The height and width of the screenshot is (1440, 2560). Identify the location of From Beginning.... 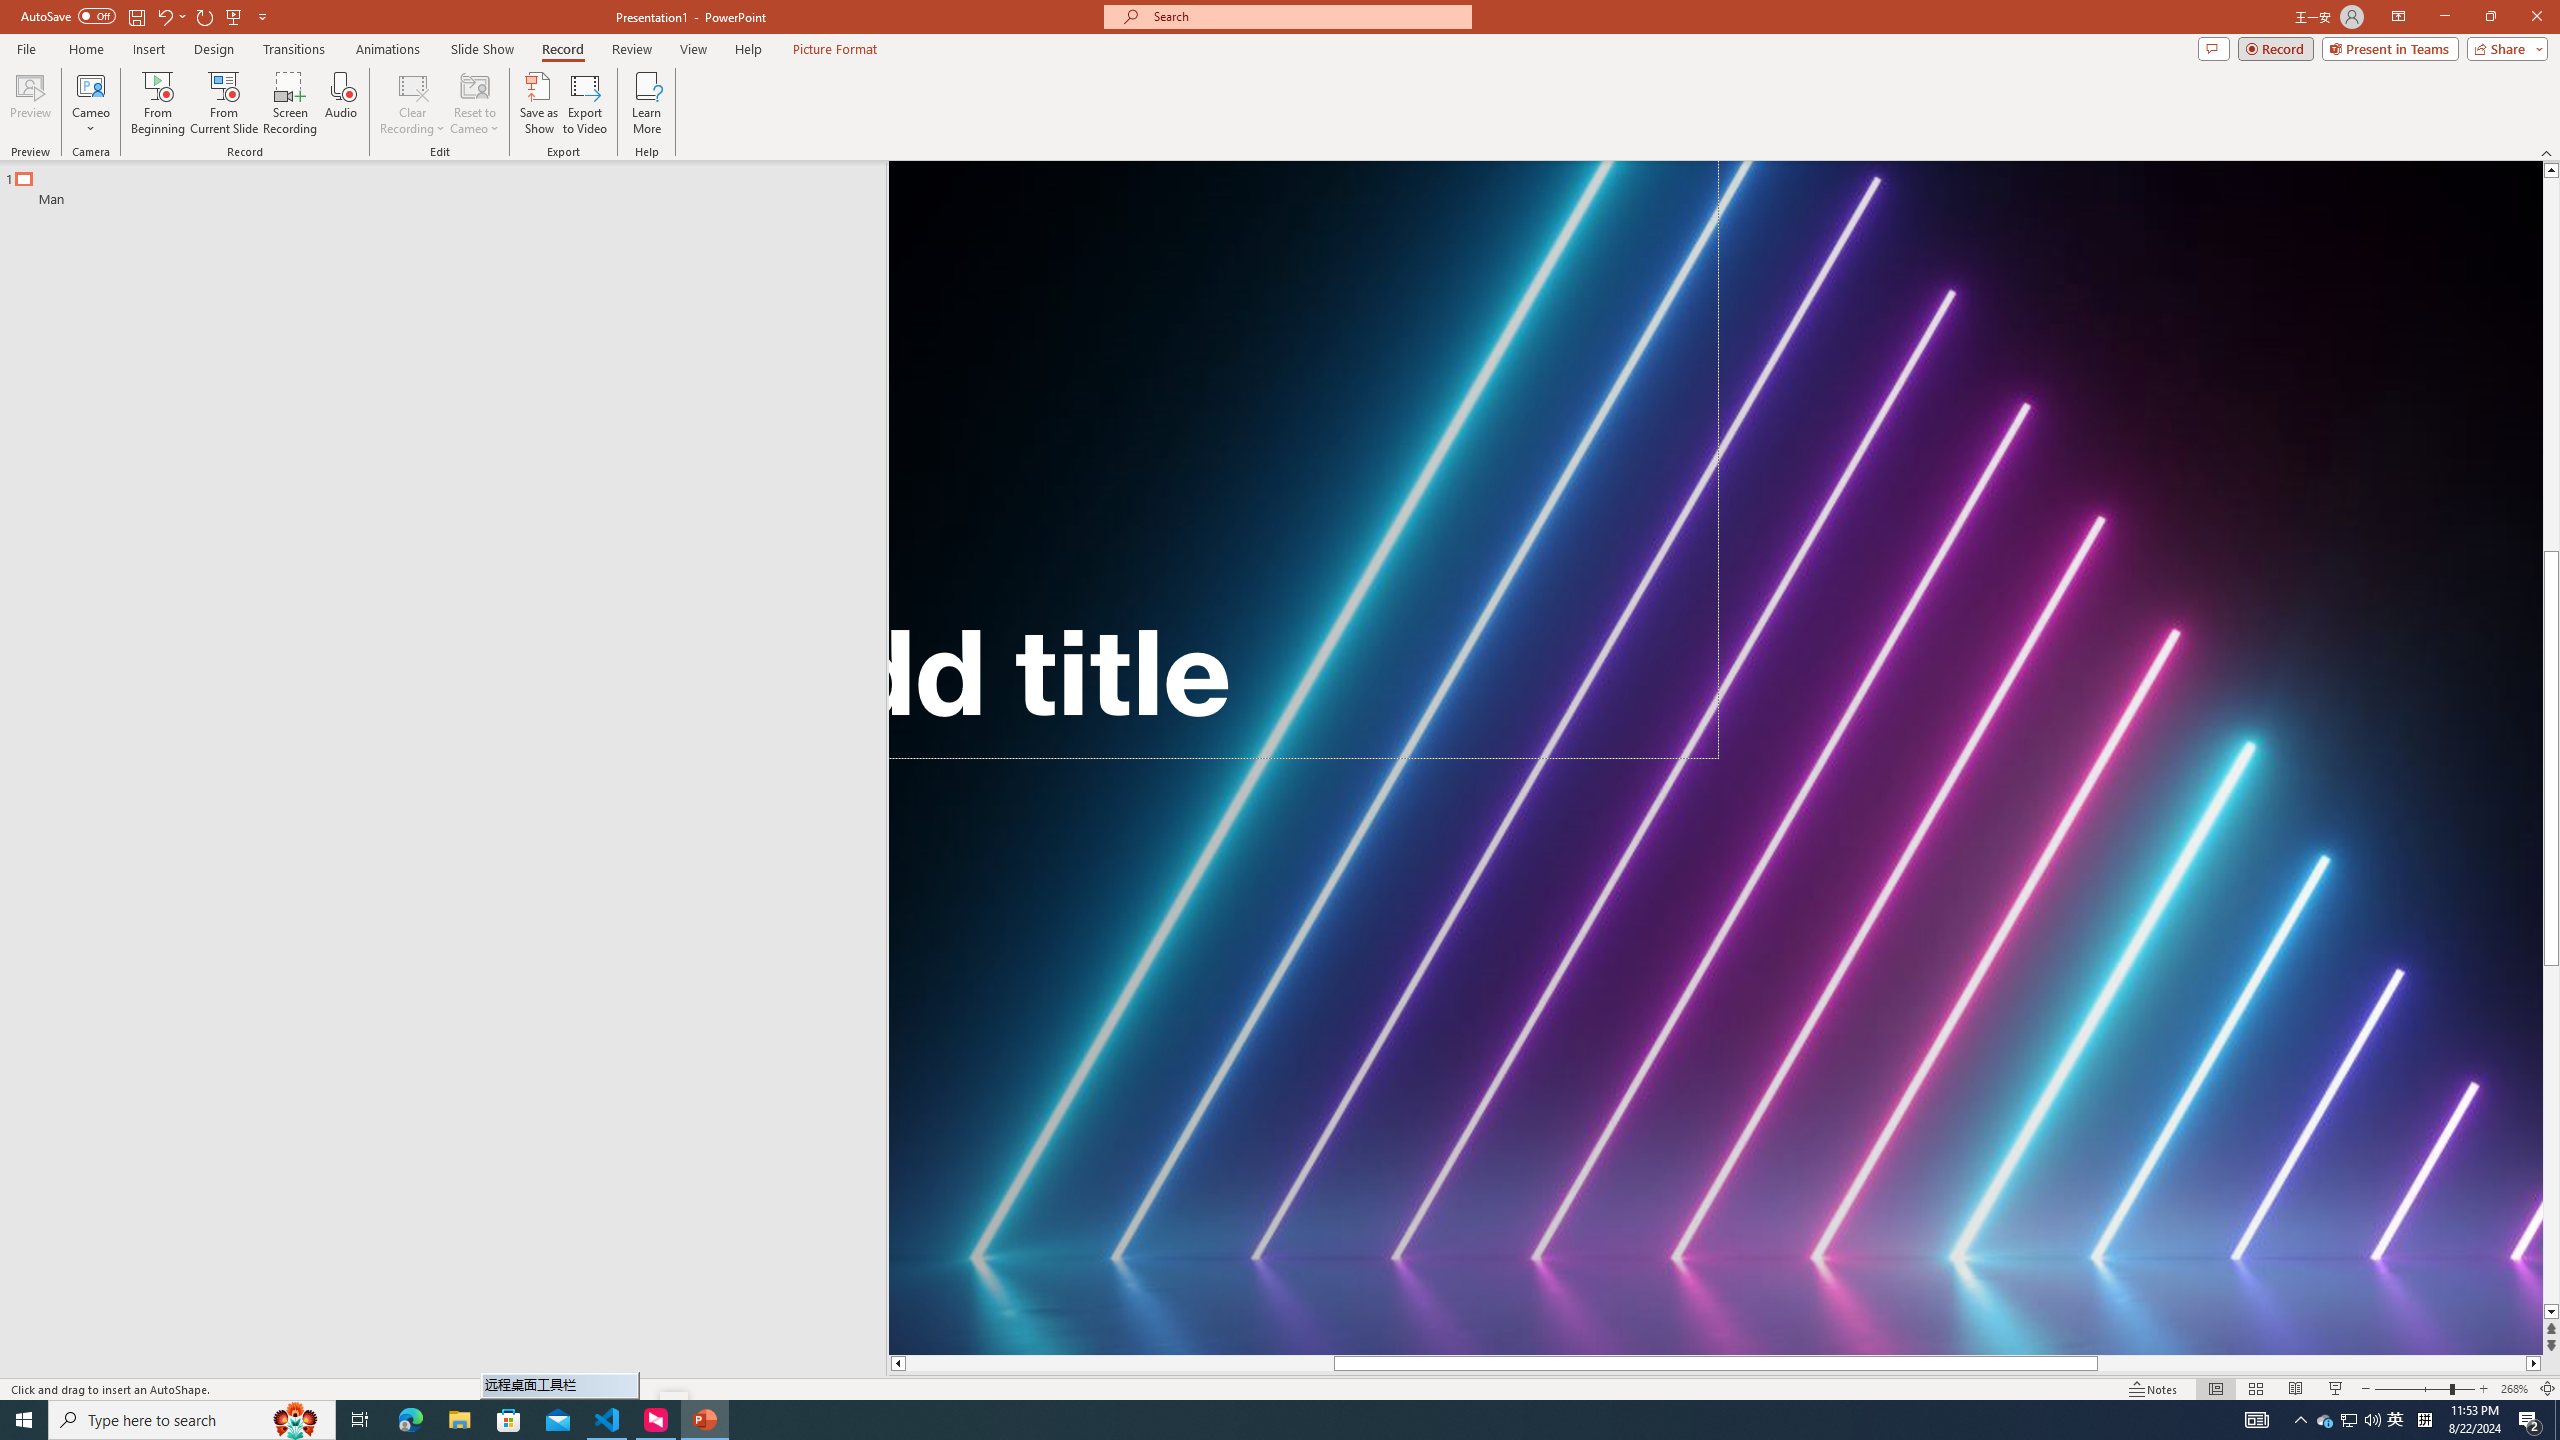
(157, 103).